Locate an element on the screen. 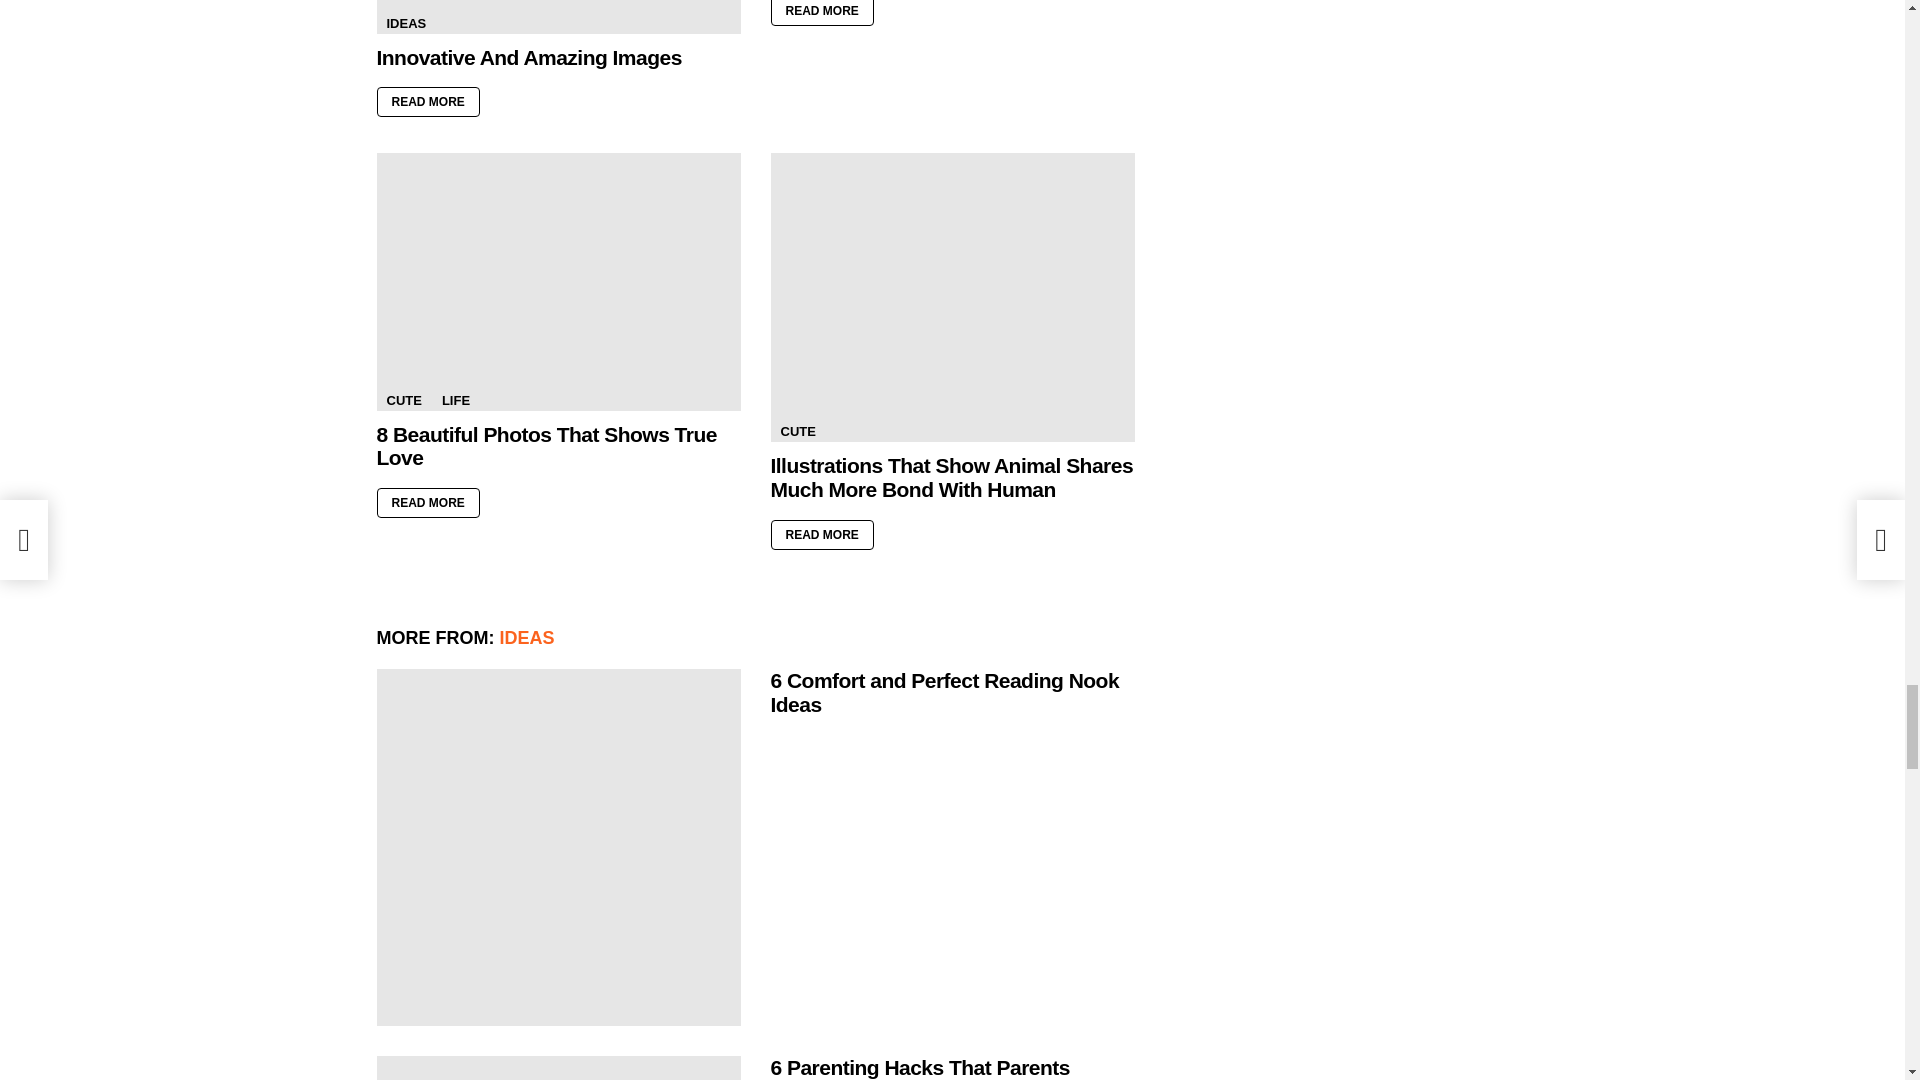 The image size is (1920, 1080). 8 Beautiful Photos That Shows True Love is located at coordinates (558, 282).